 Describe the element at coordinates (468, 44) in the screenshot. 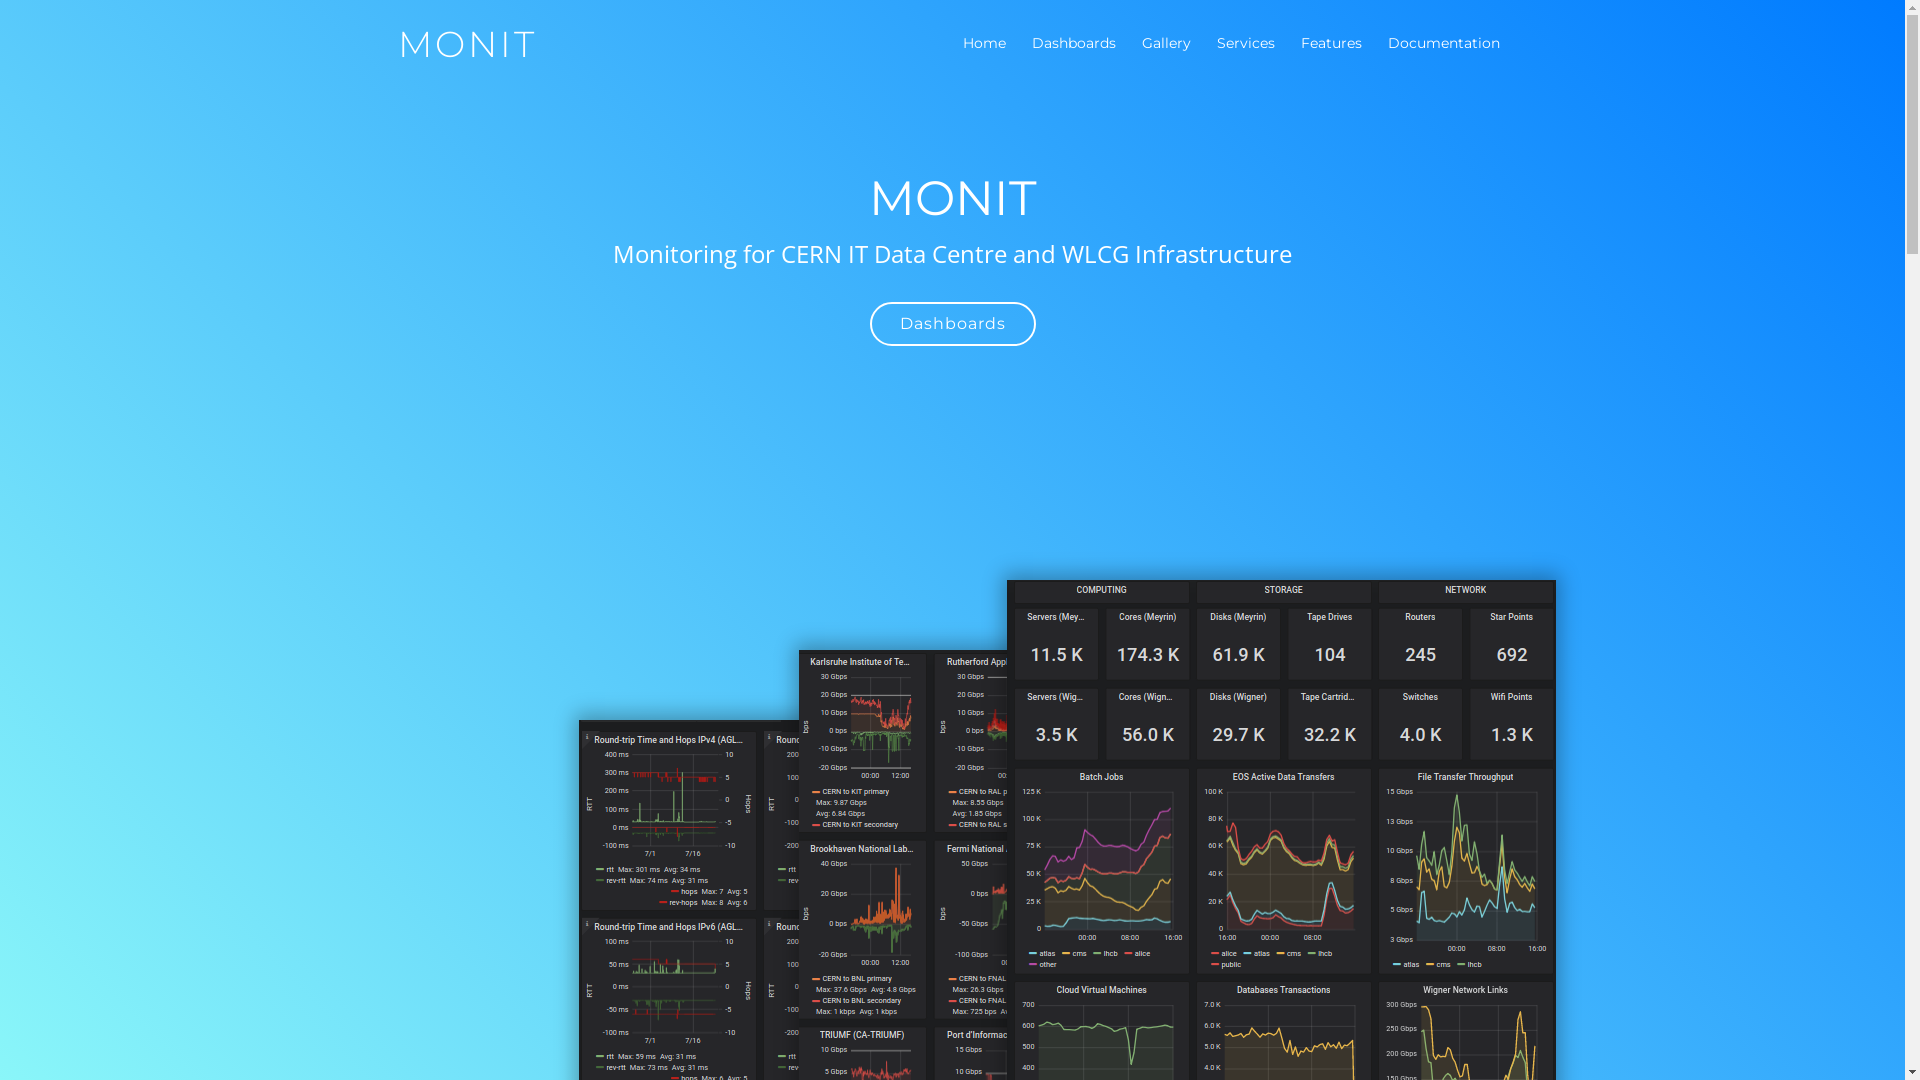

I see `MONIT` at that location.